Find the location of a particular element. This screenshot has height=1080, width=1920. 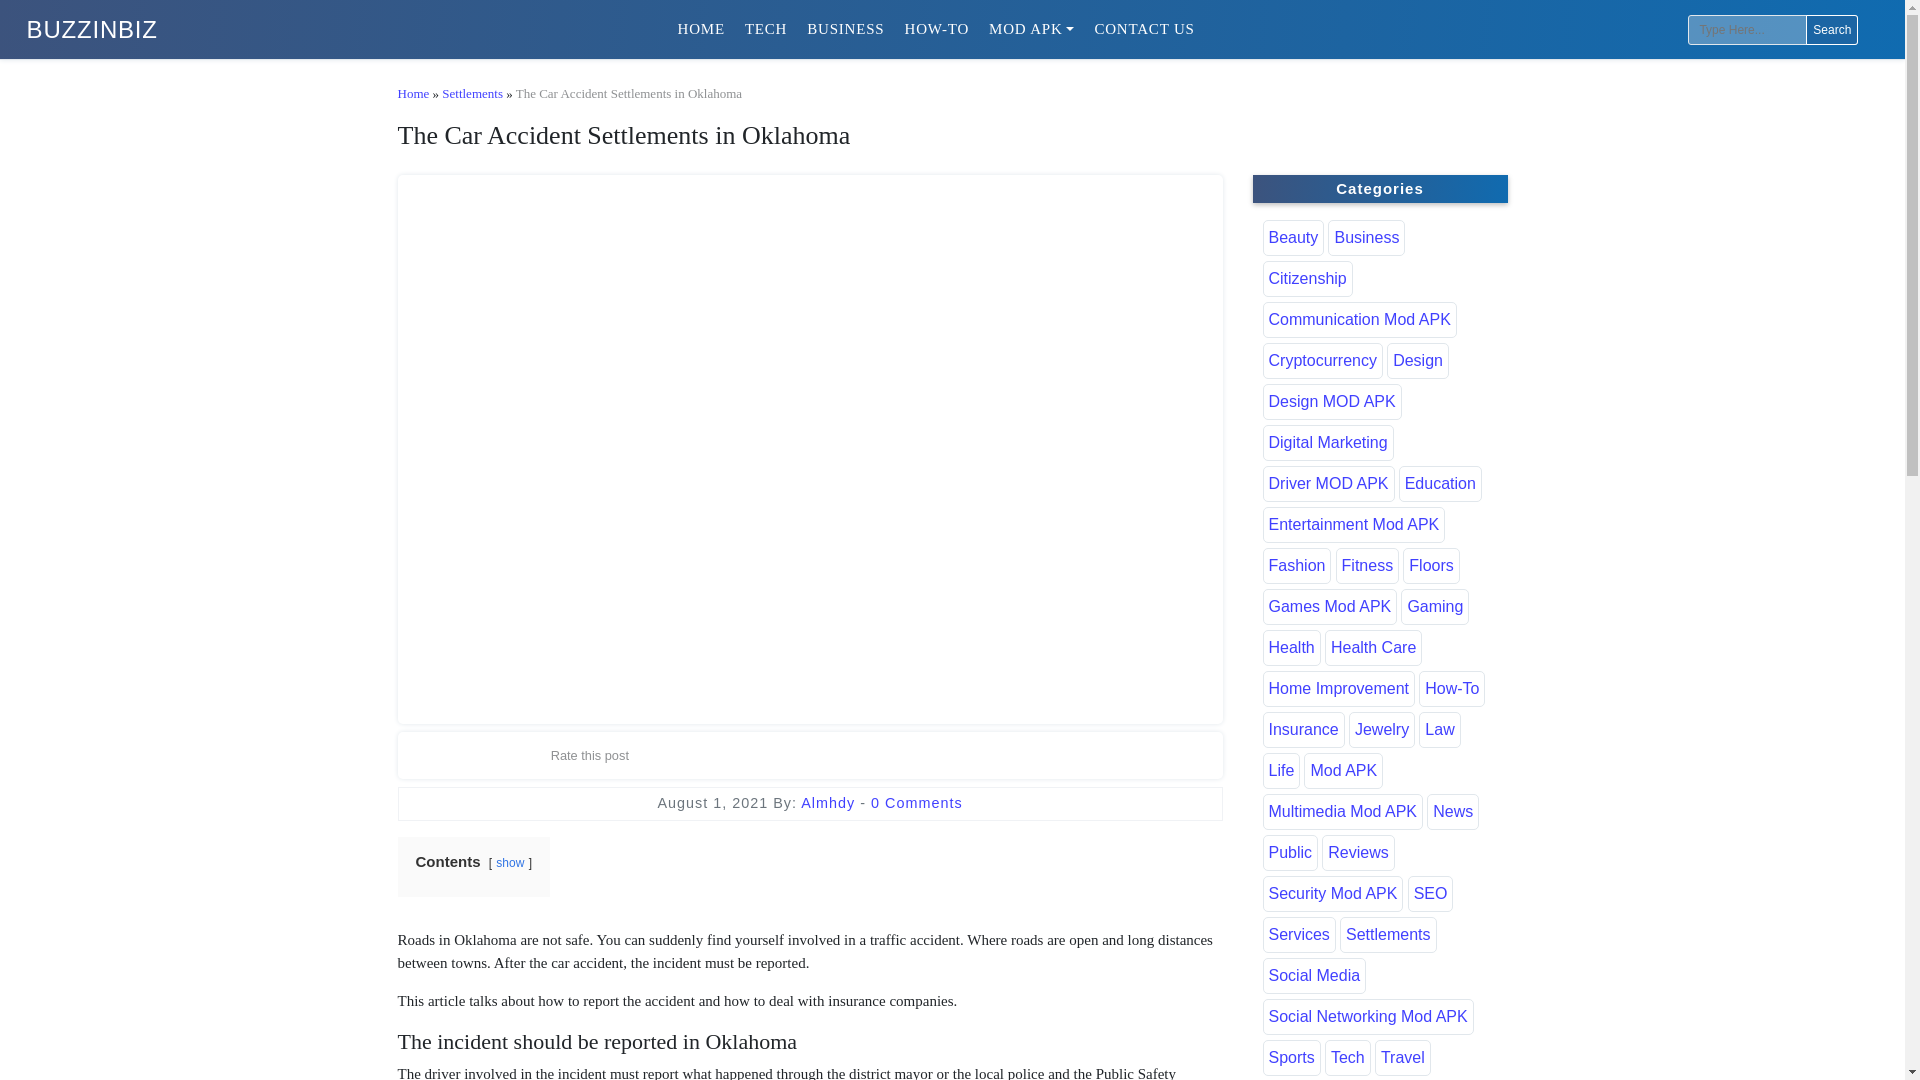

0 Comments is located at coordinates (917, 802).